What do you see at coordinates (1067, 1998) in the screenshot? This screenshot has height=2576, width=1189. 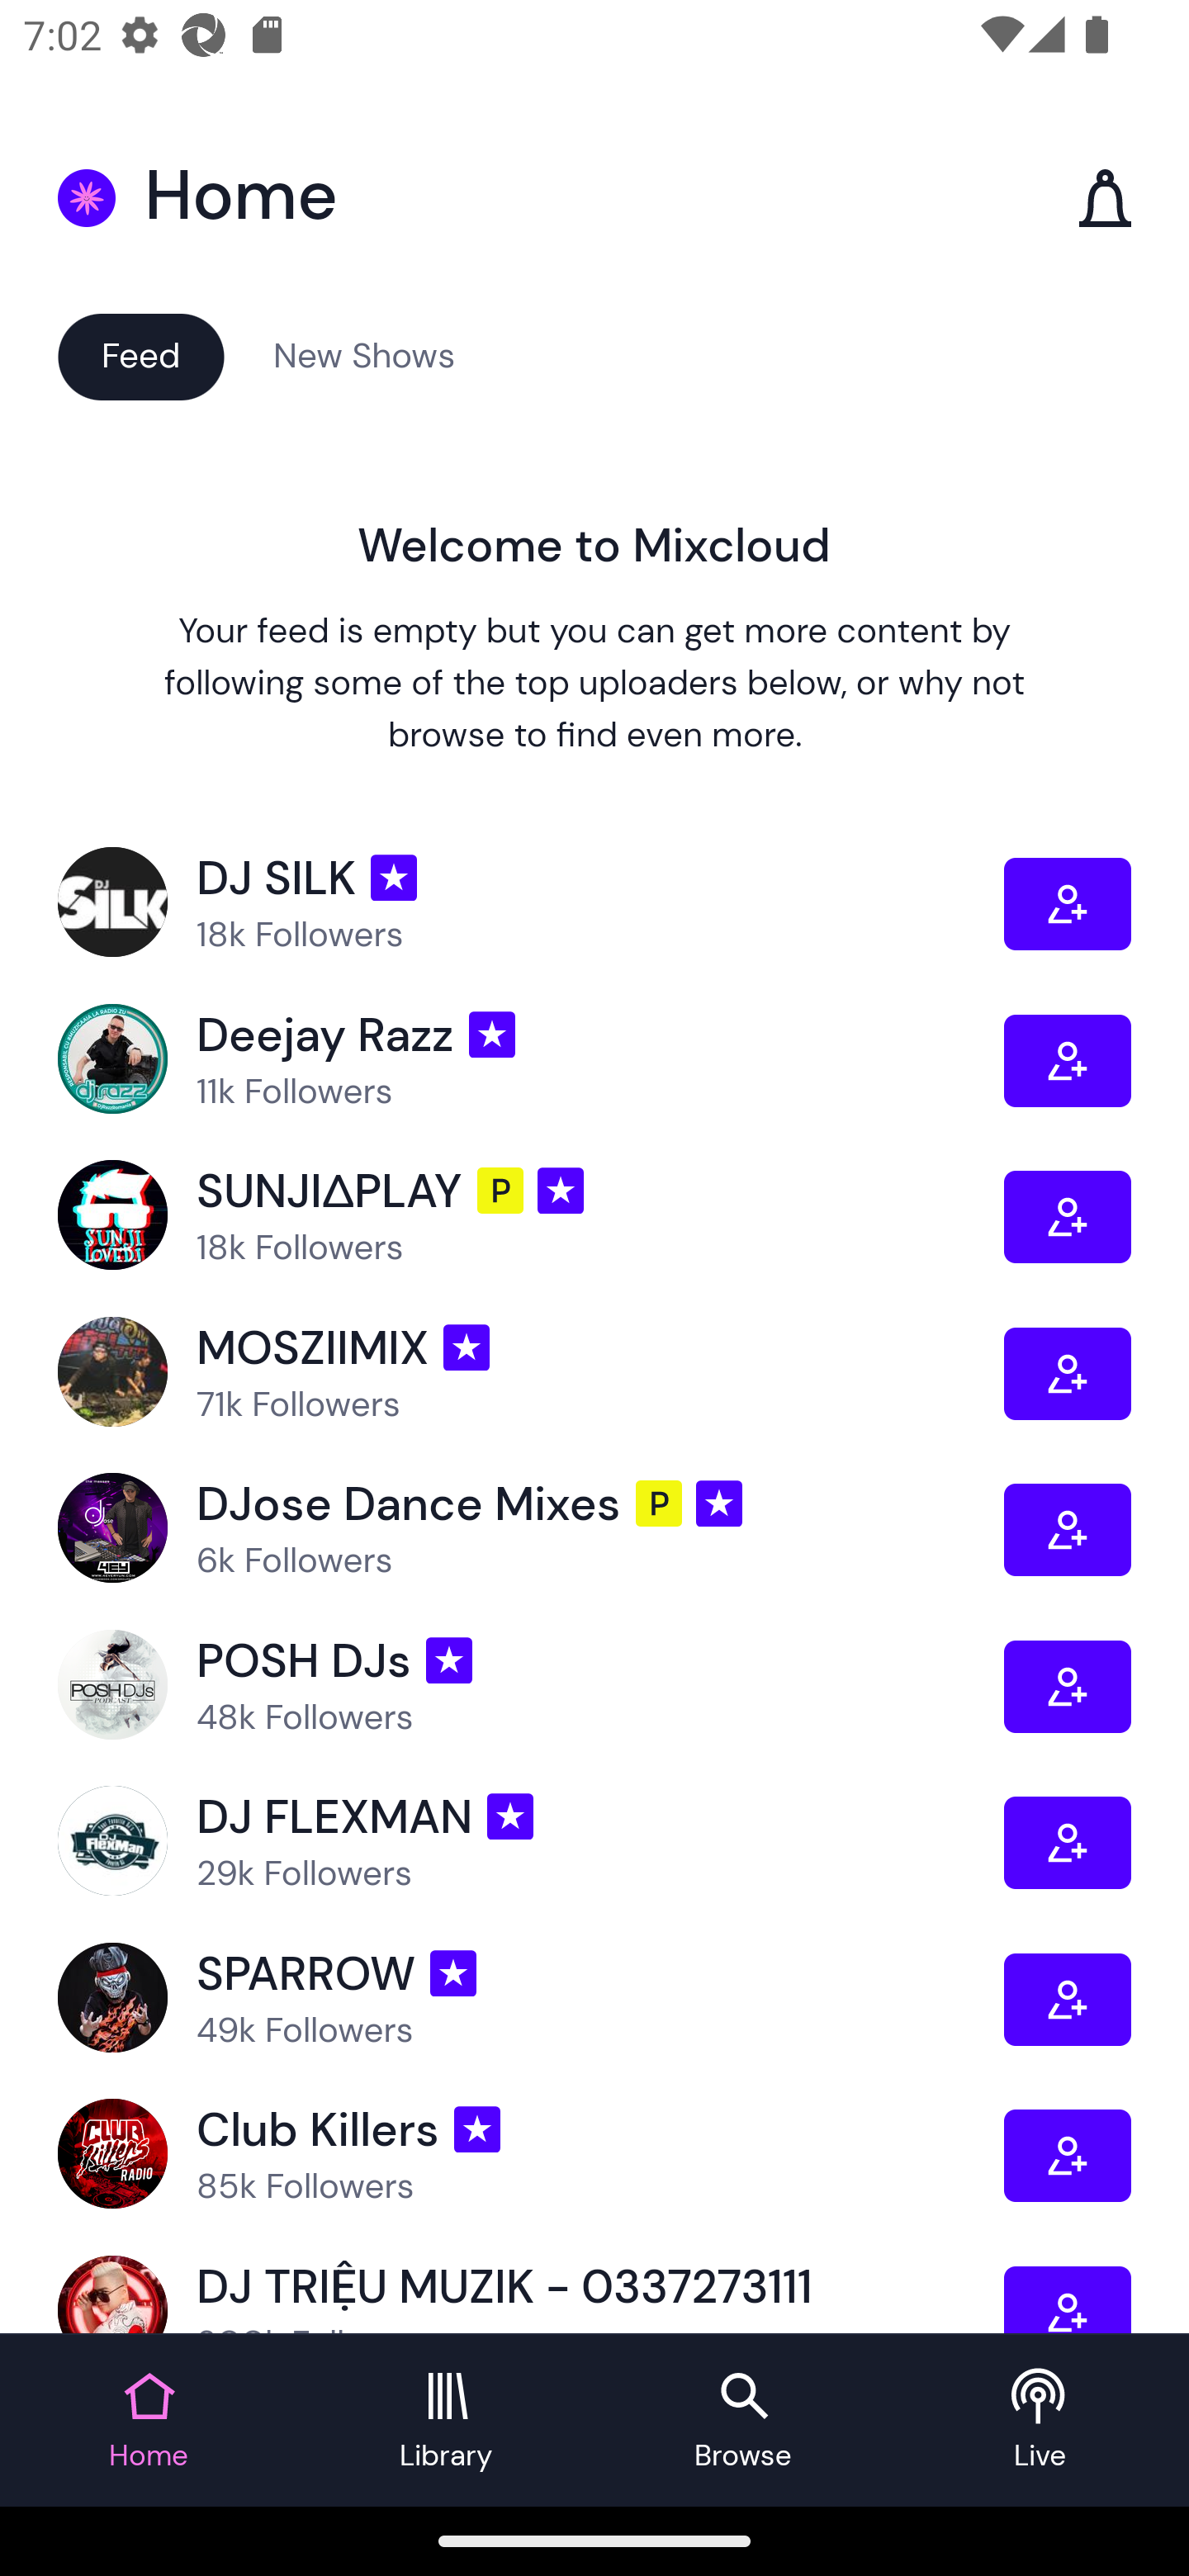 I see `Follow` at bounding box center [1067, 1998].